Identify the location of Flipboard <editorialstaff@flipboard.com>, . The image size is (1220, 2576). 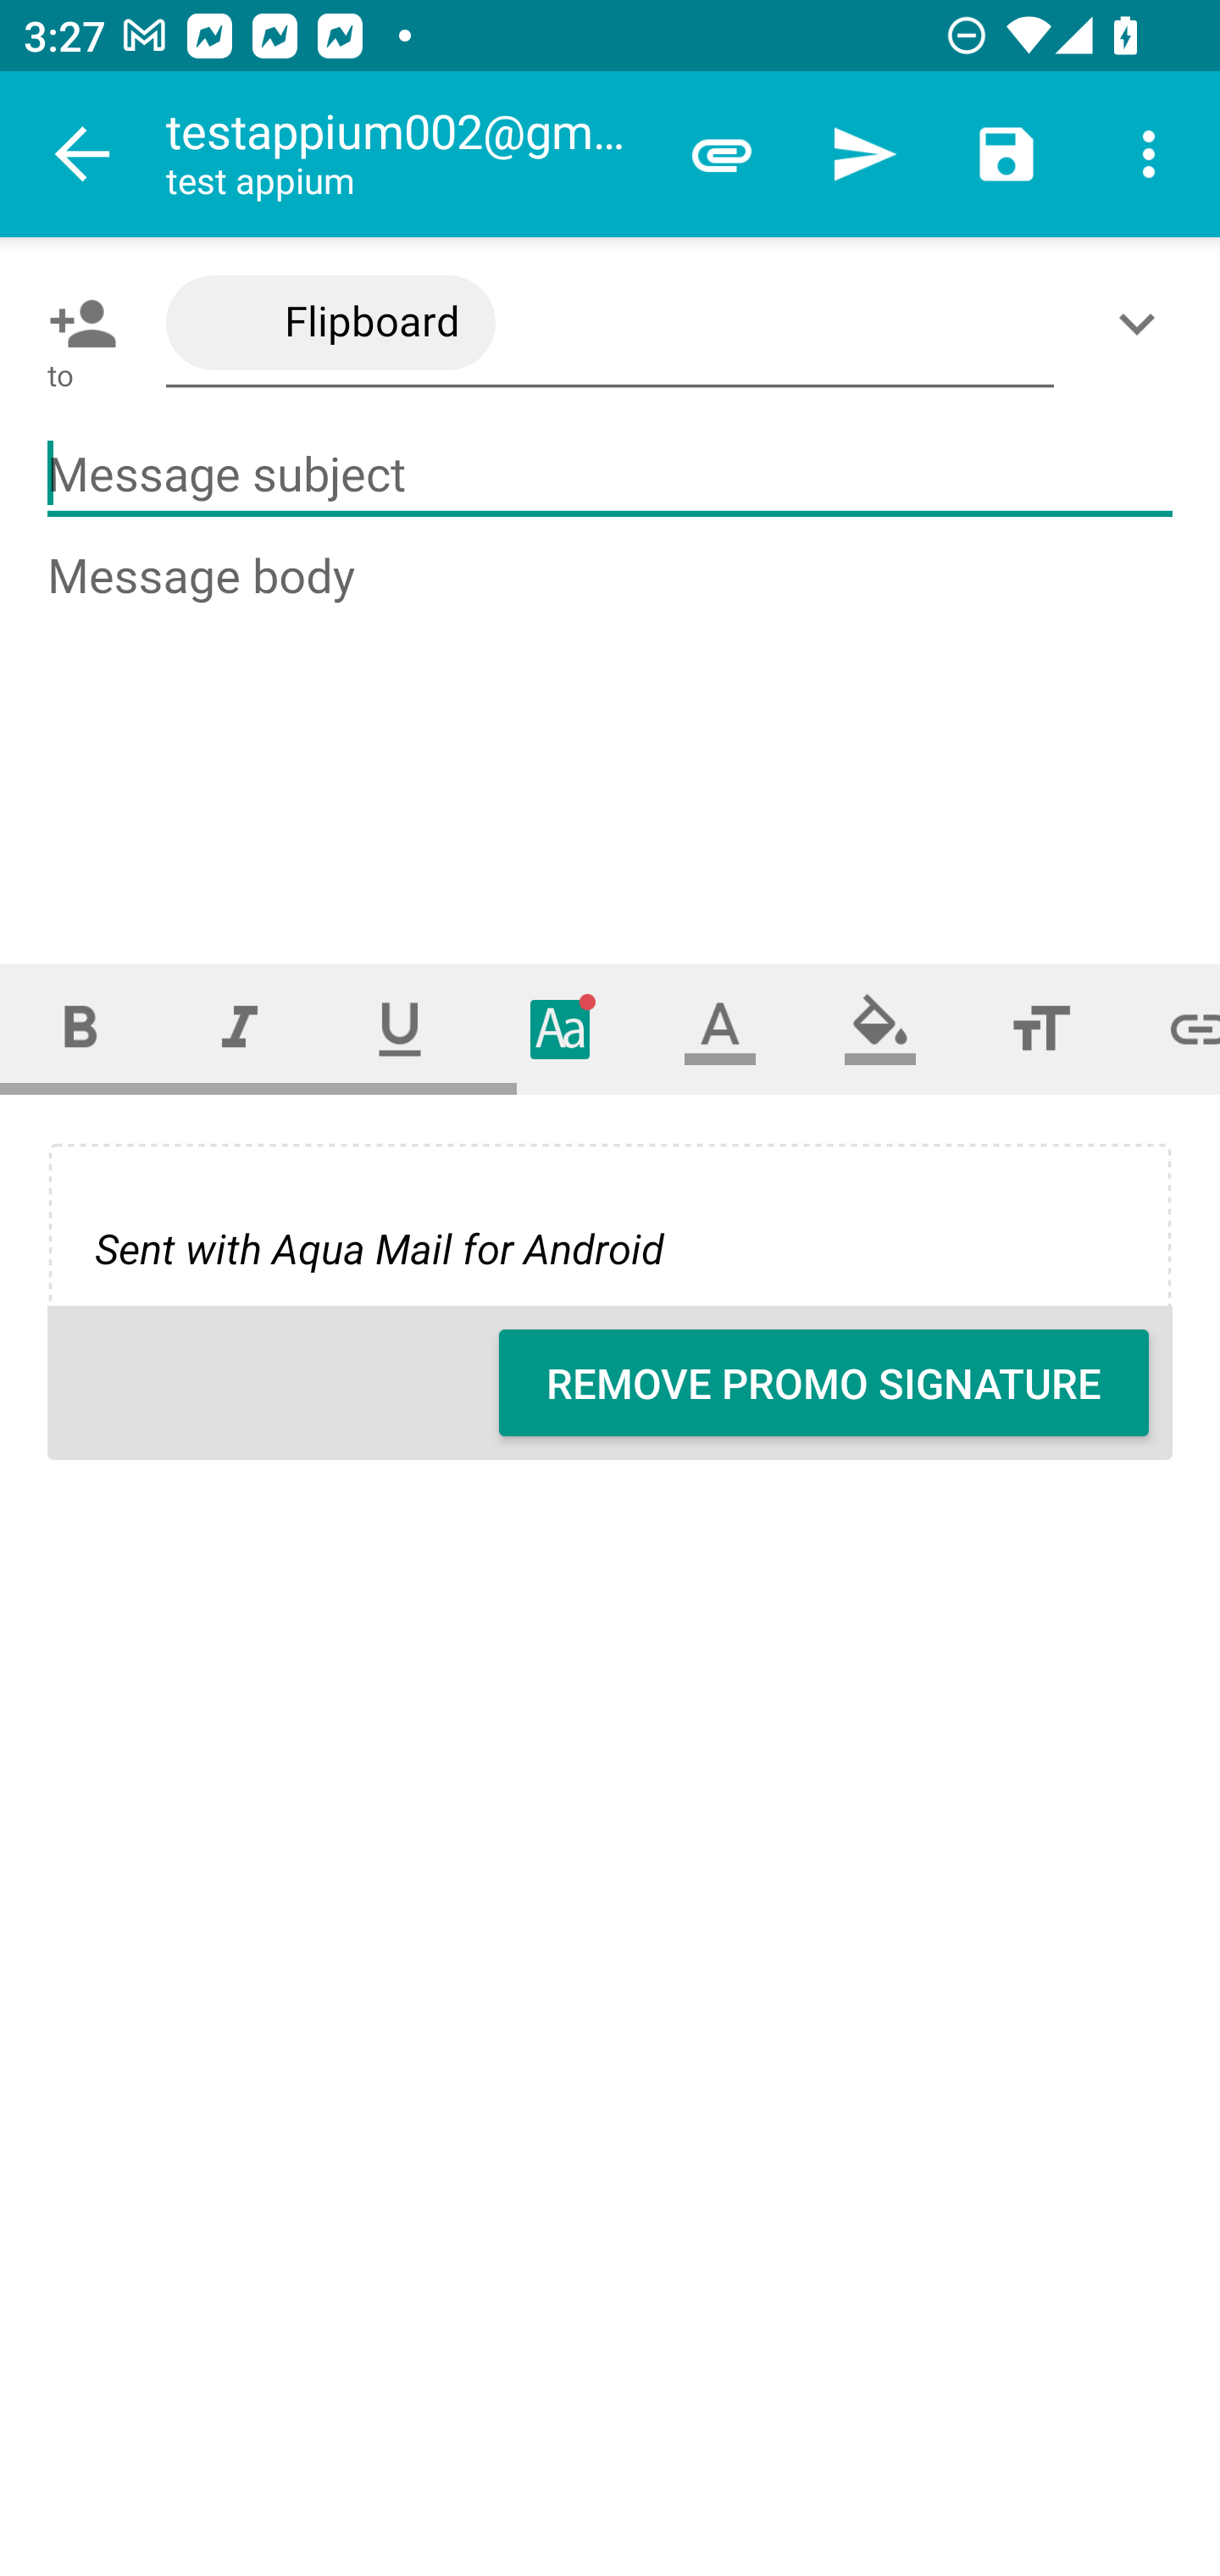
(610, 324).